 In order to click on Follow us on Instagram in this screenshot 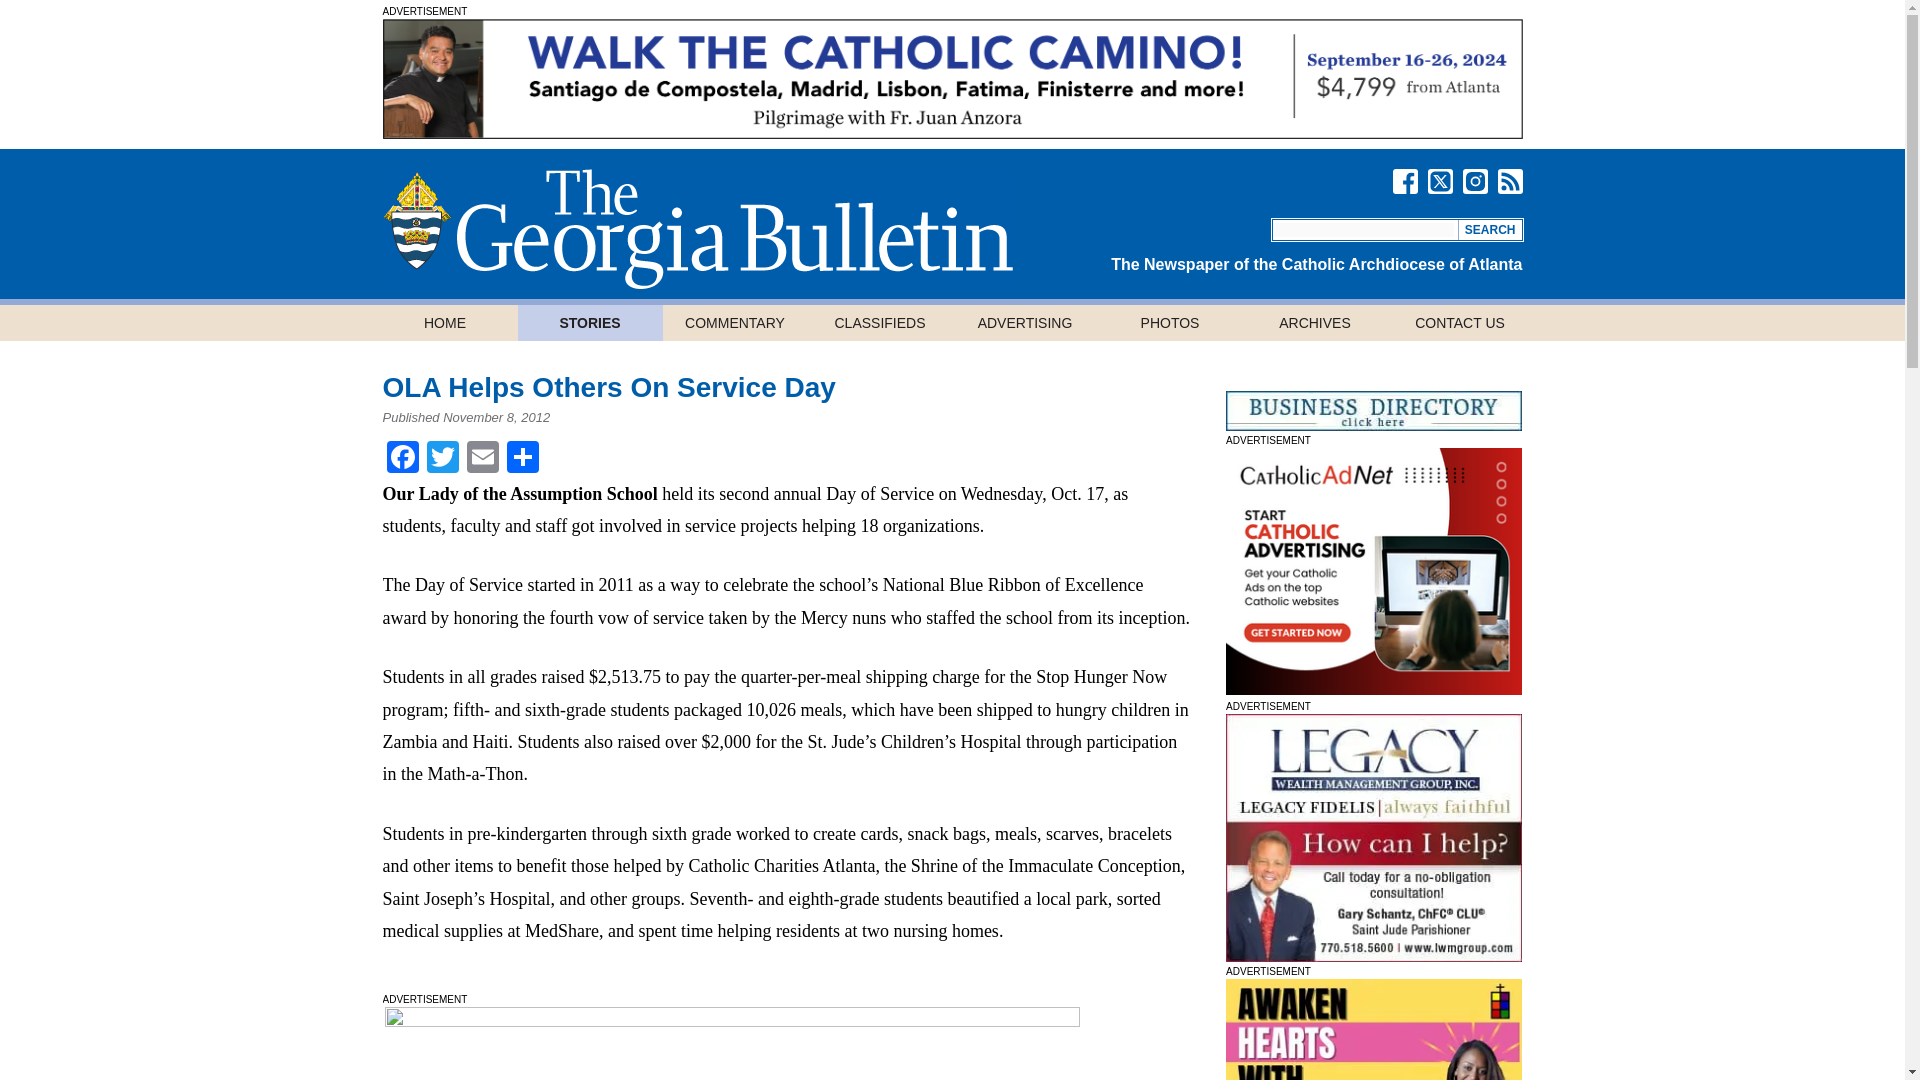, I will do `click(1474, 181)`.